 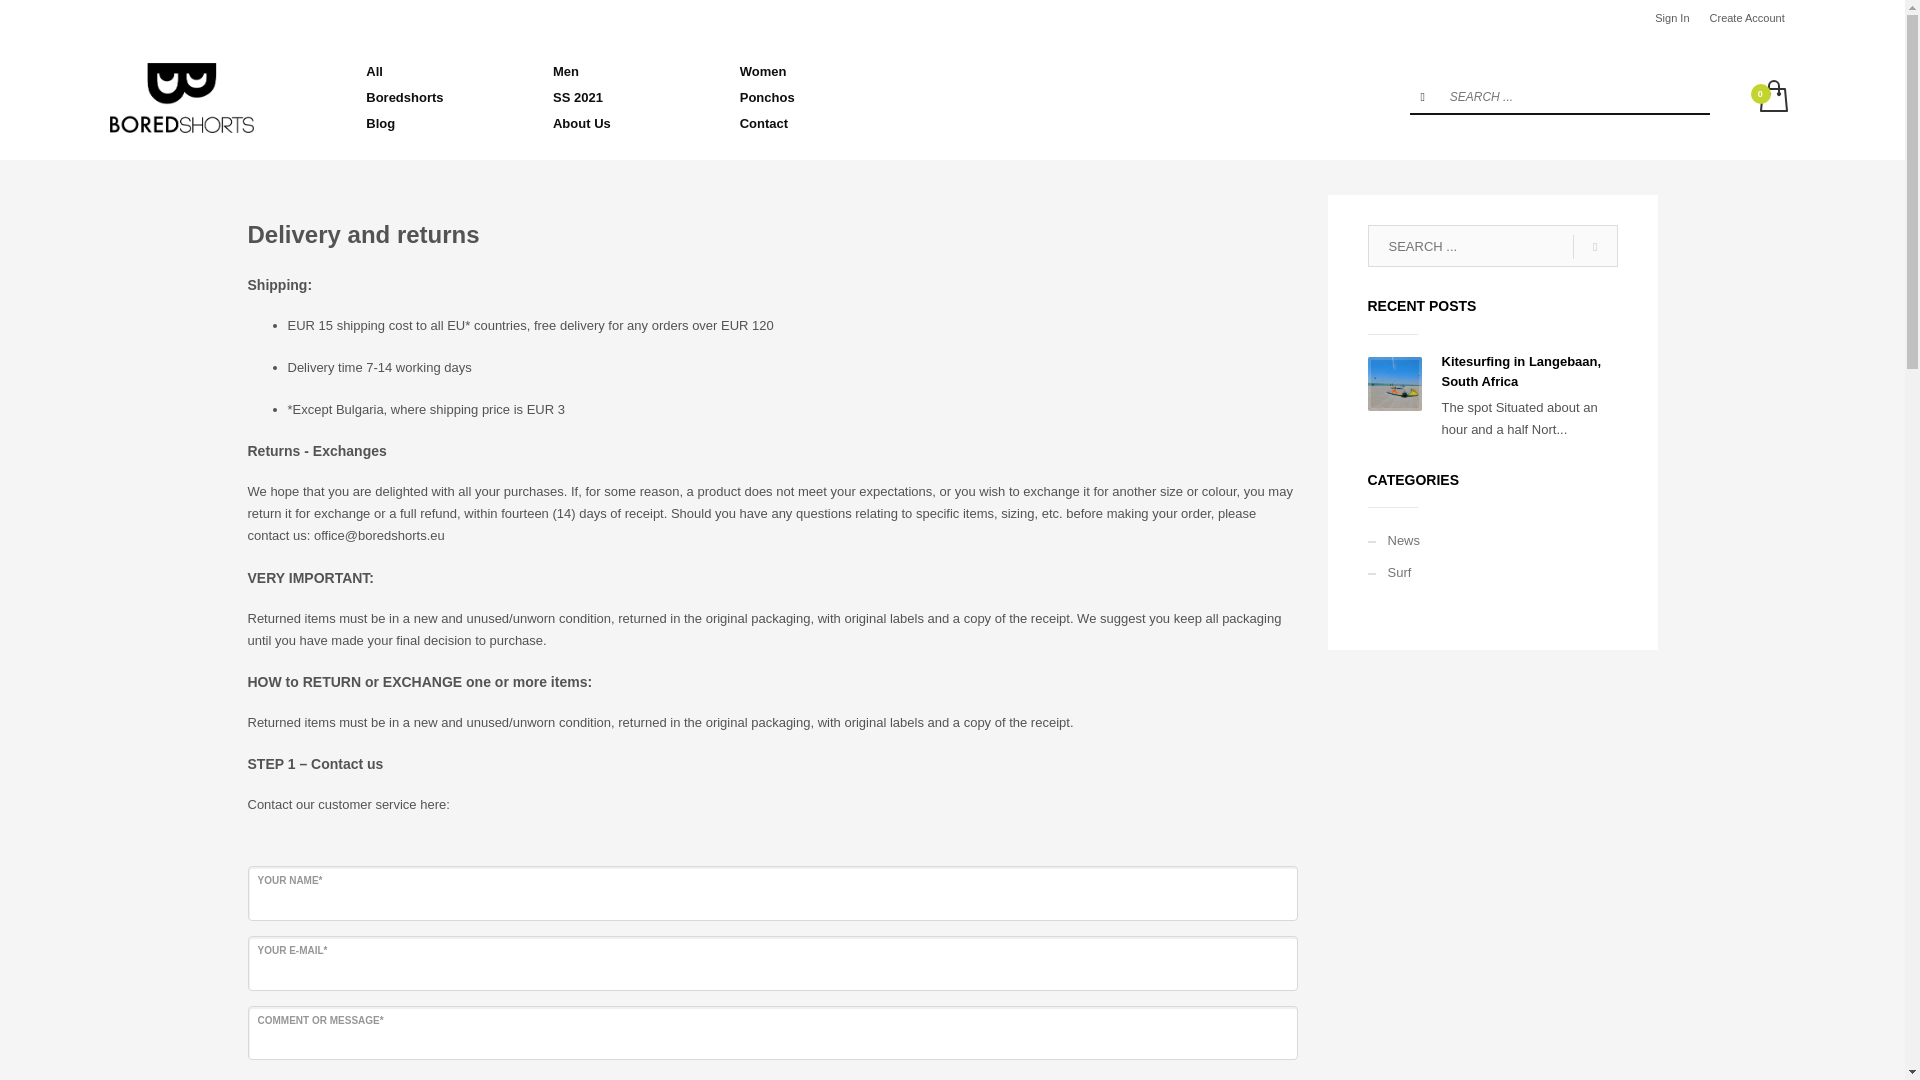 I want to click on go, so click(x=1422, y=96).